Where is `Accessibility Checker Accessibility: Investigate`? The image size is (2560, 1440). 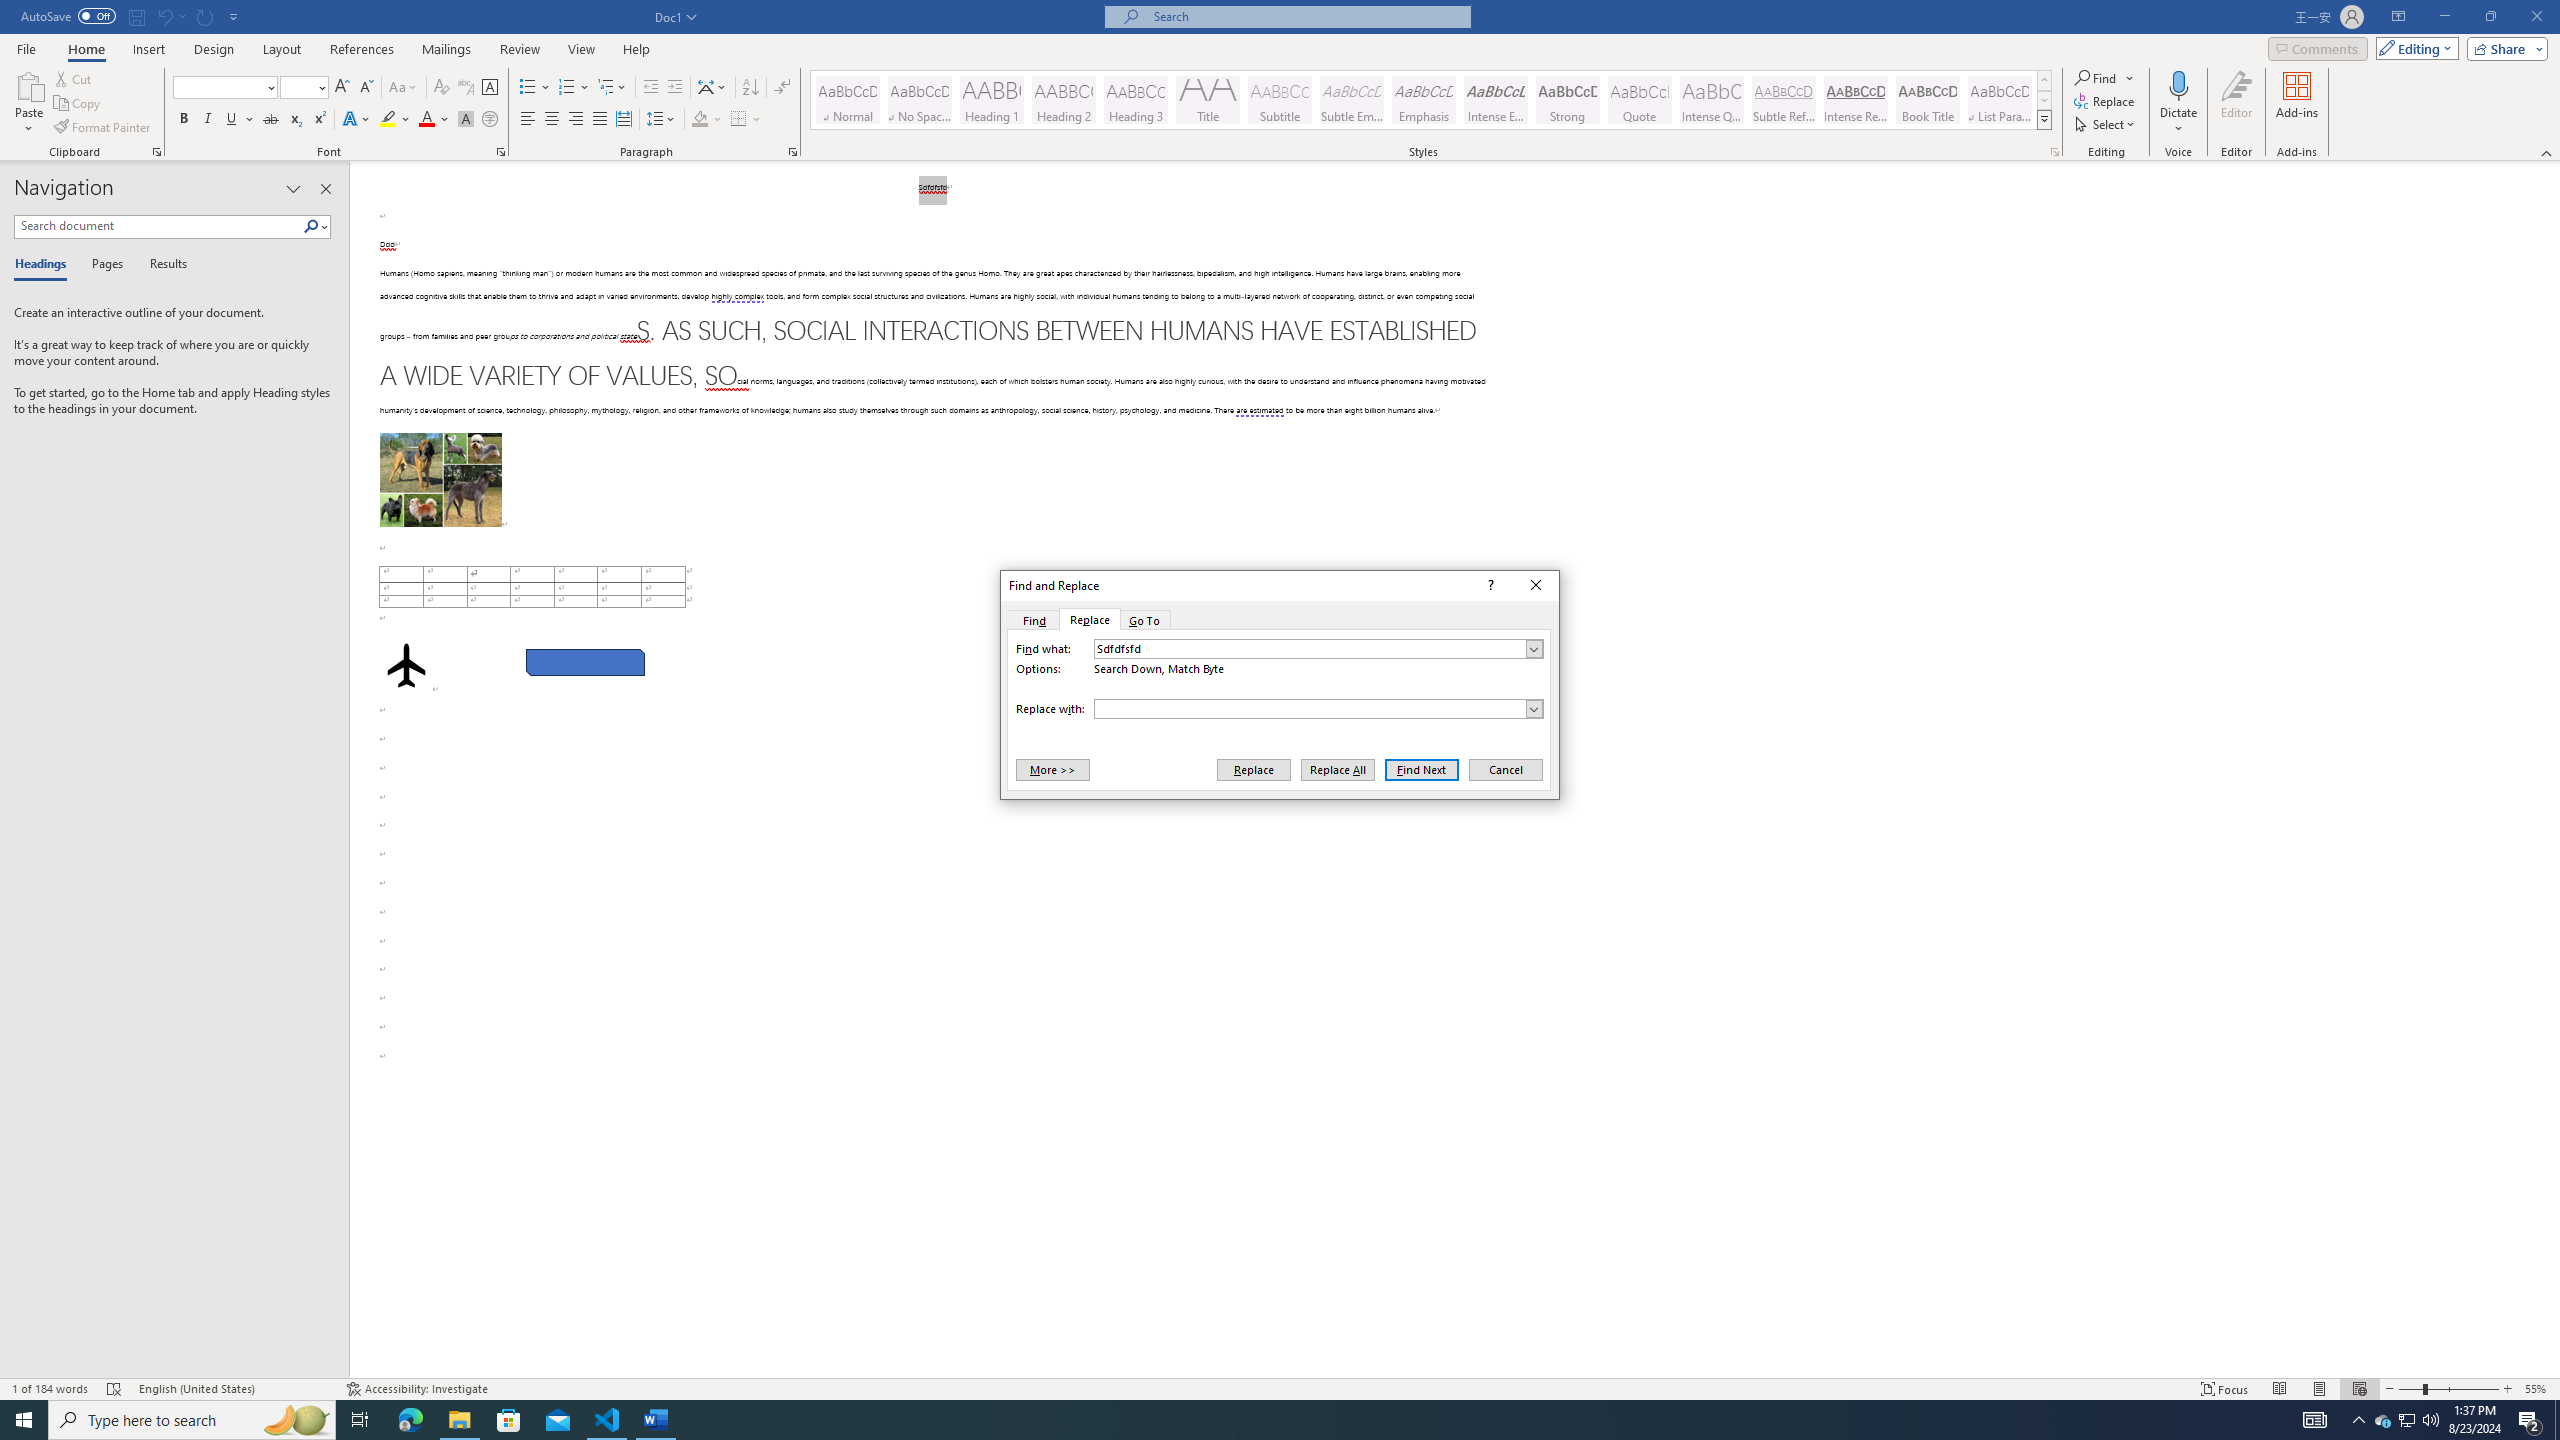
Accessibility Checker Accessibility: Investigate is located at coordinates (360, 1420).